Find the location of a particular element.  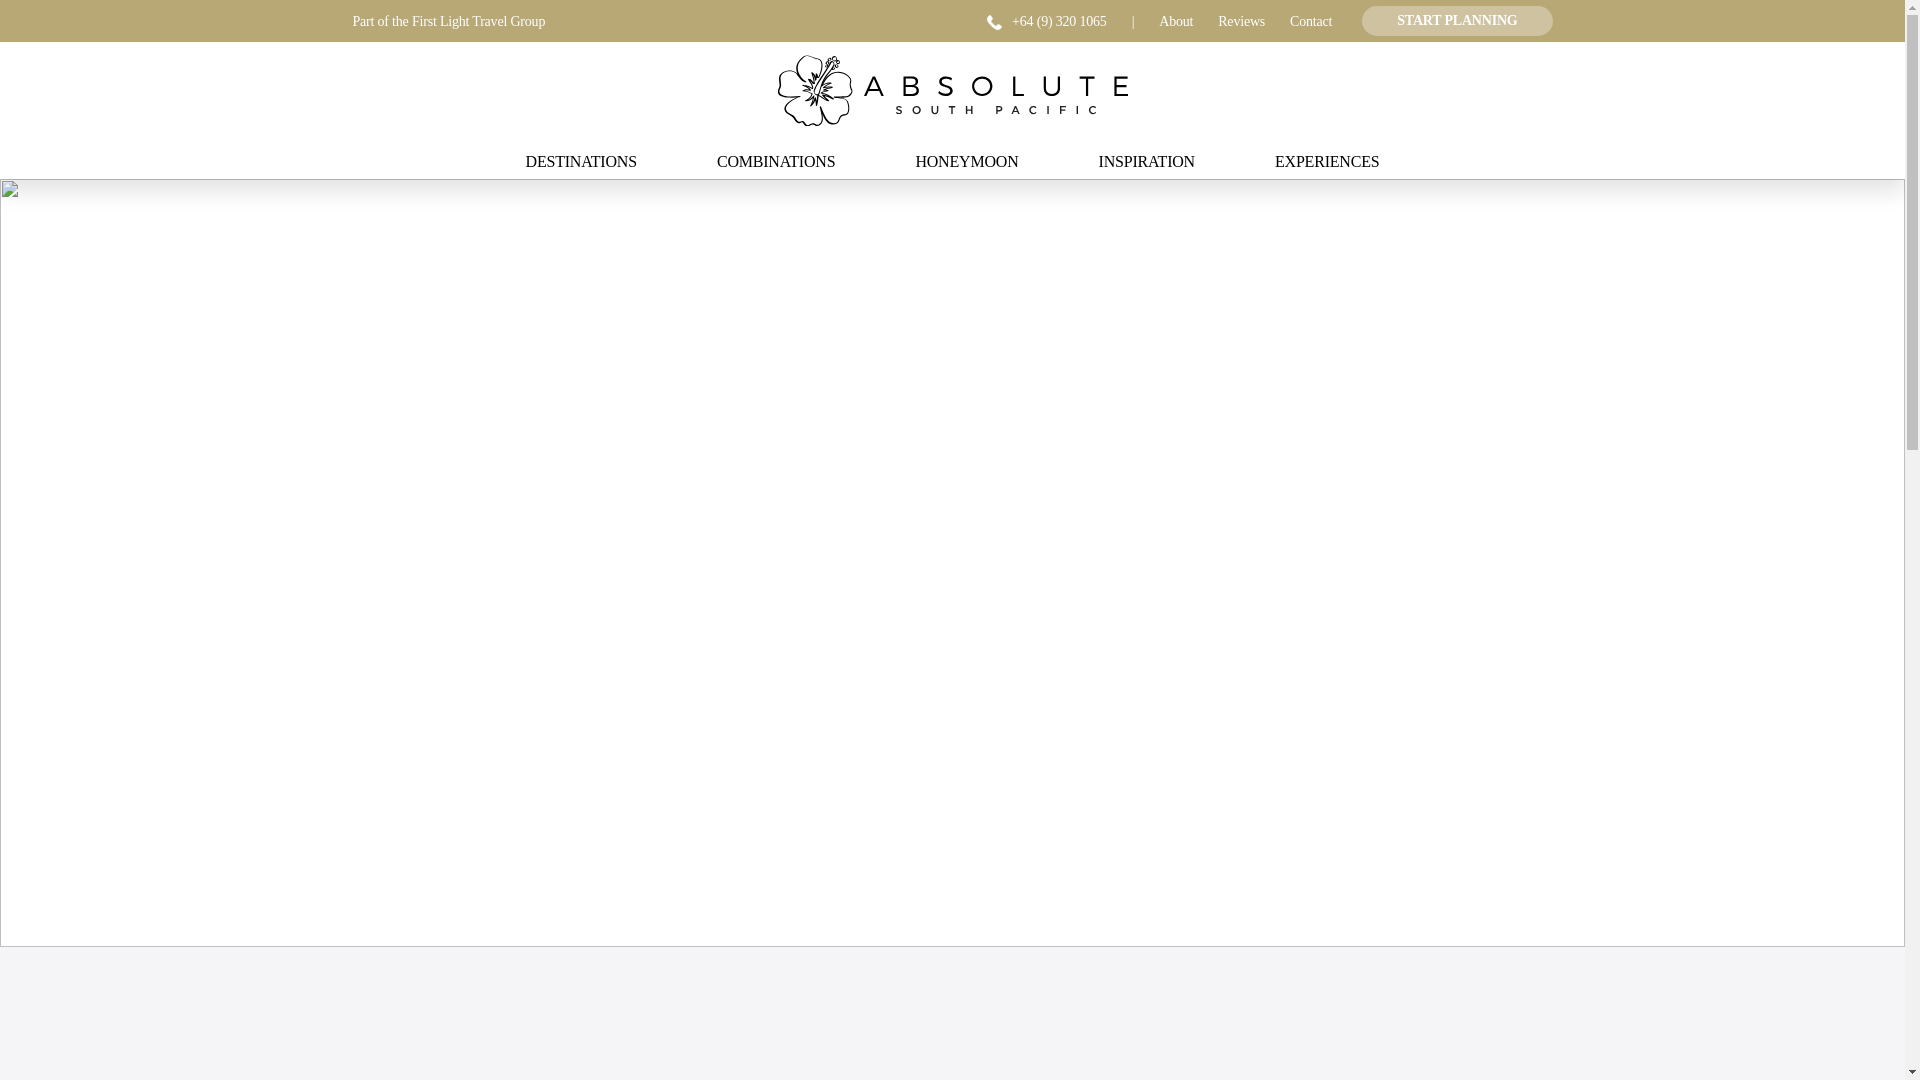

Contact is located at coordinates (1311, 22).